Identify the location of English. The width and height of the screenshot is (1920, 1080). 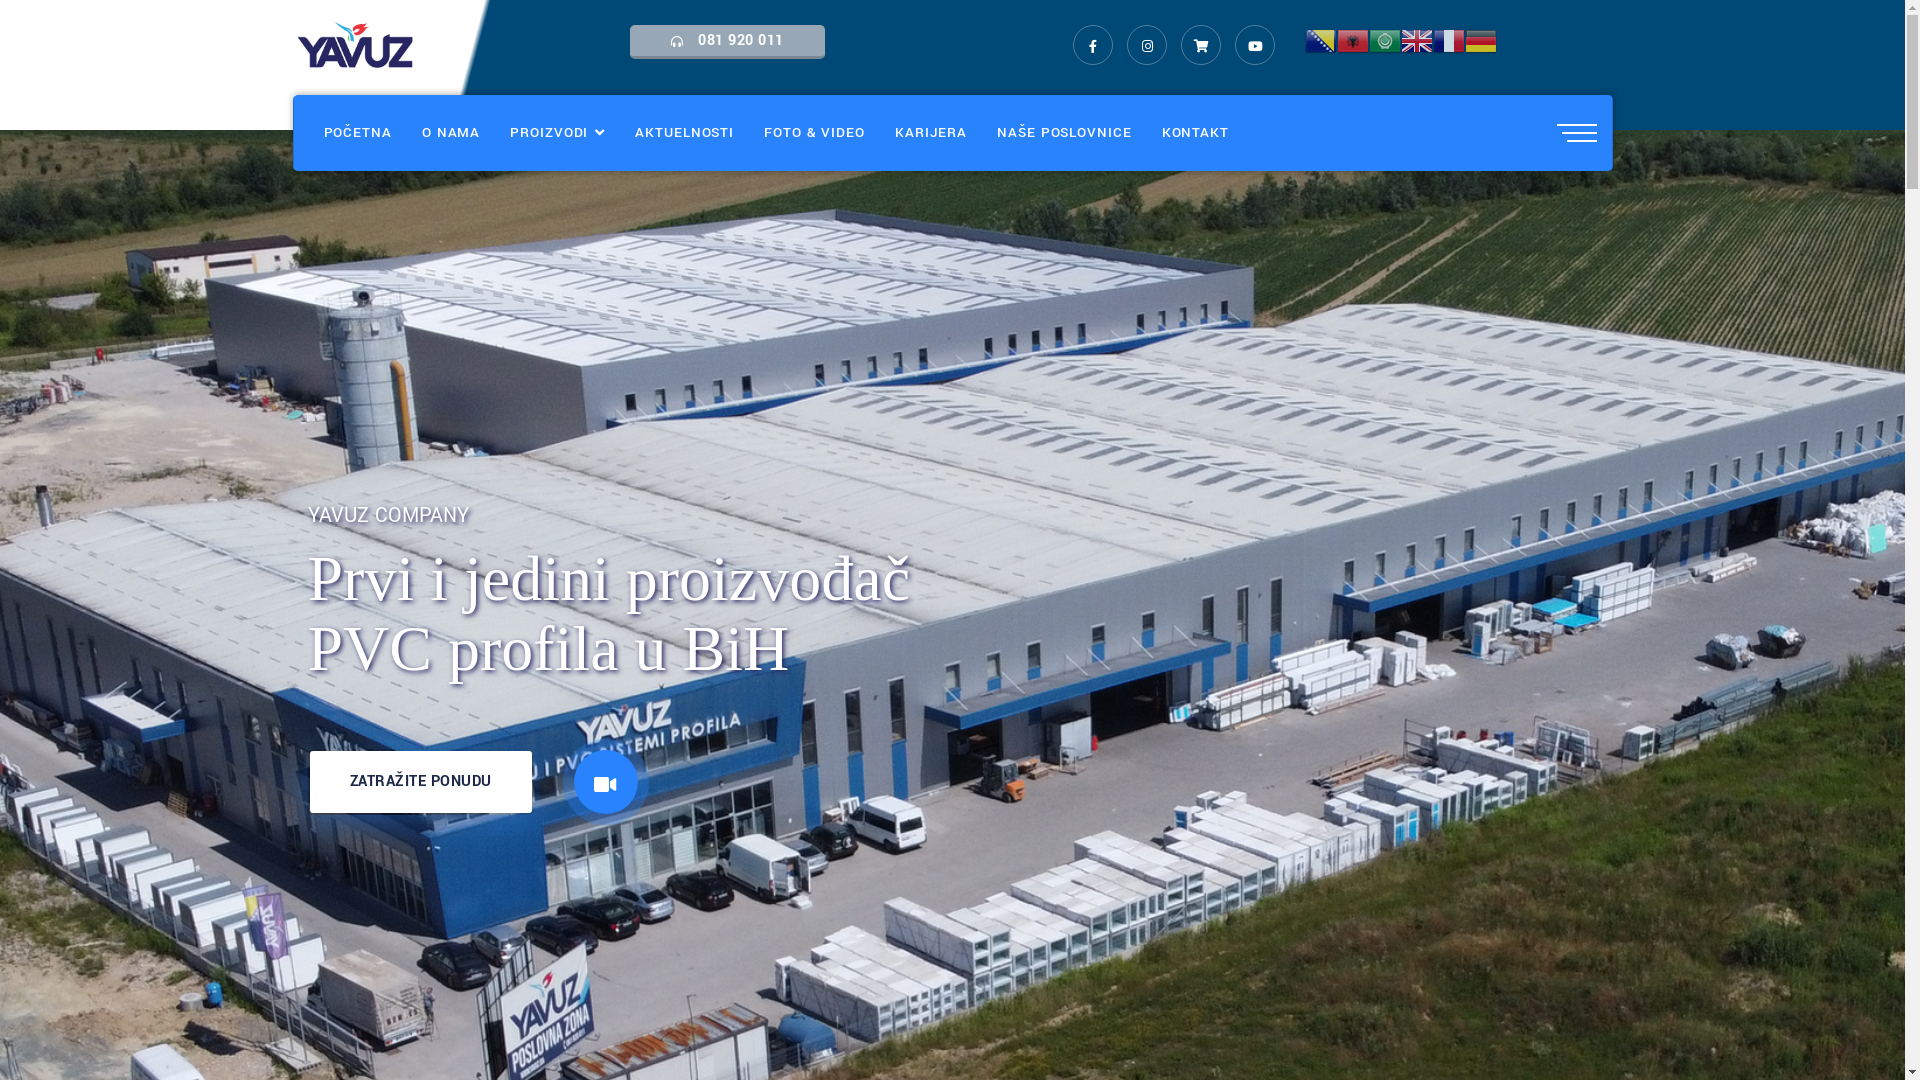
(1417, 40).